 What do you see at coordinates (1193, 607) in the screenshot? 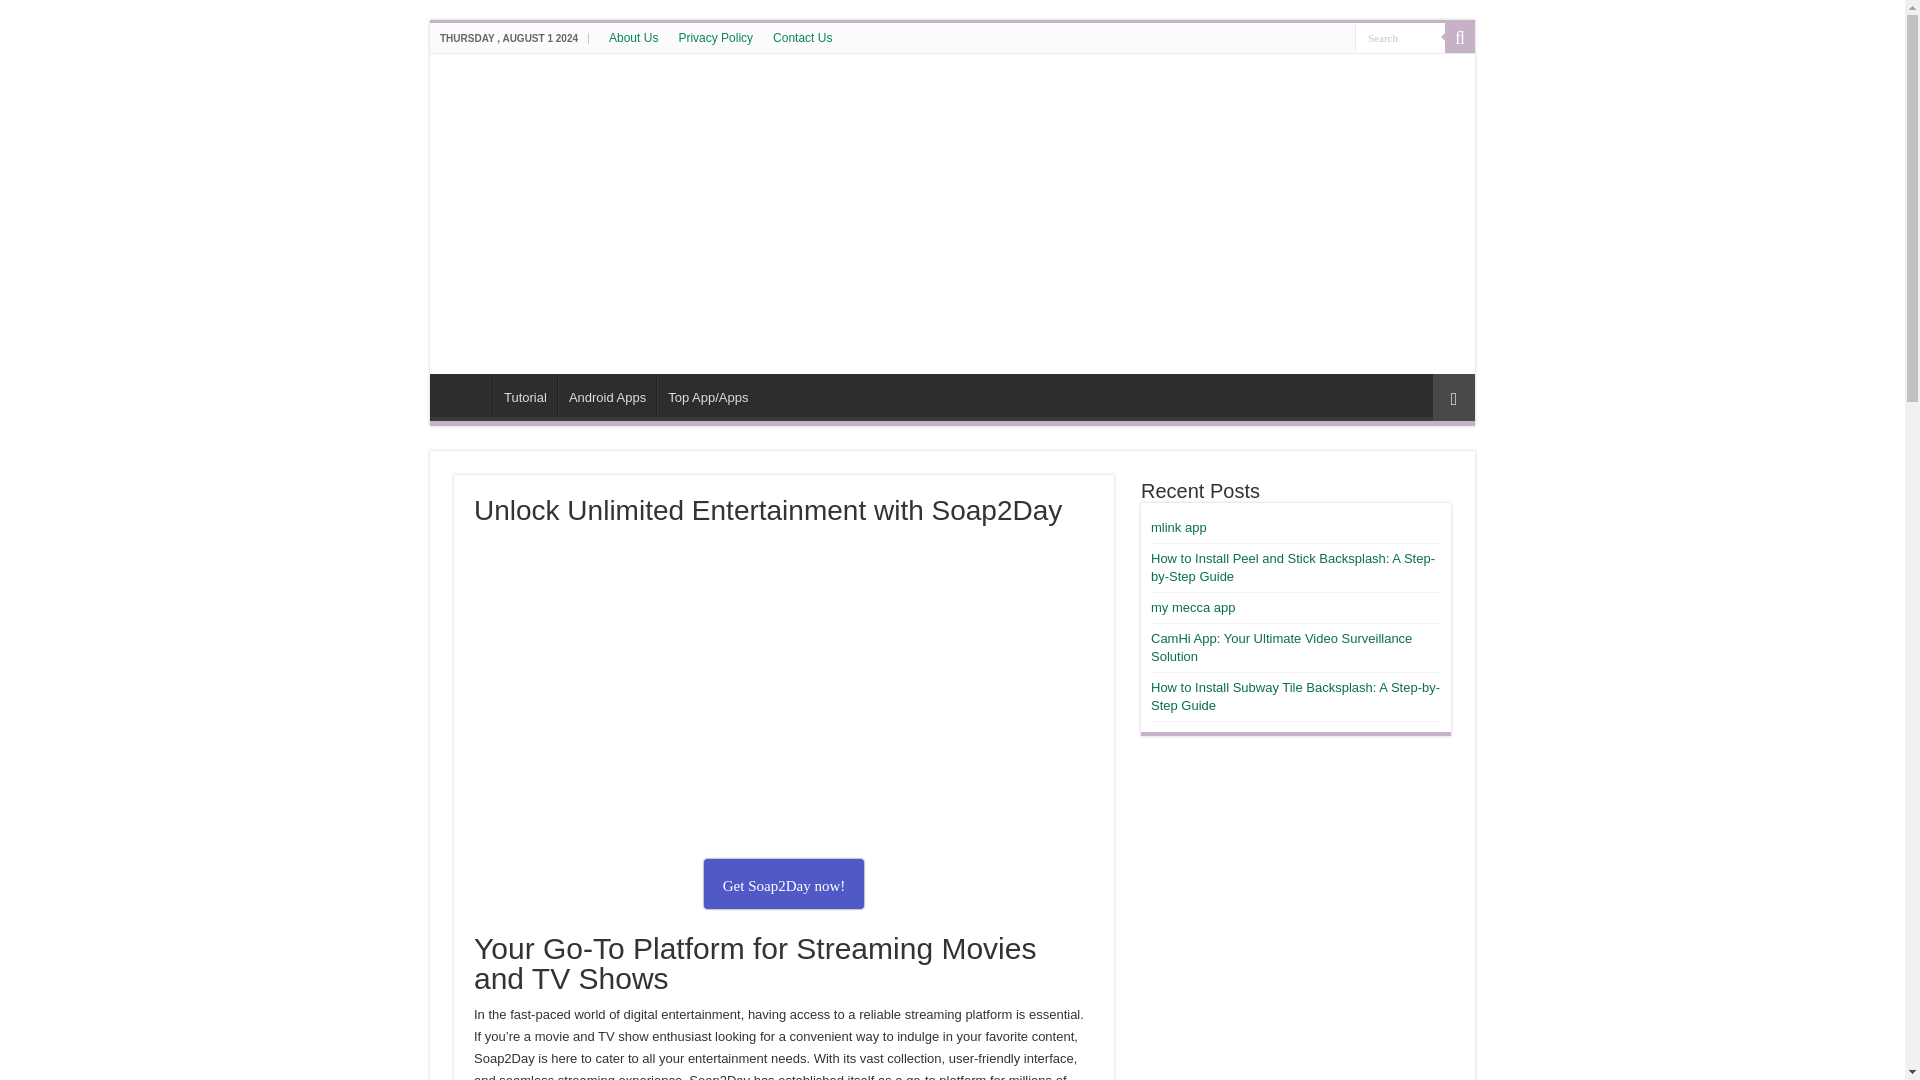
I see `my mecca app` at bounding box center [1193, 607].